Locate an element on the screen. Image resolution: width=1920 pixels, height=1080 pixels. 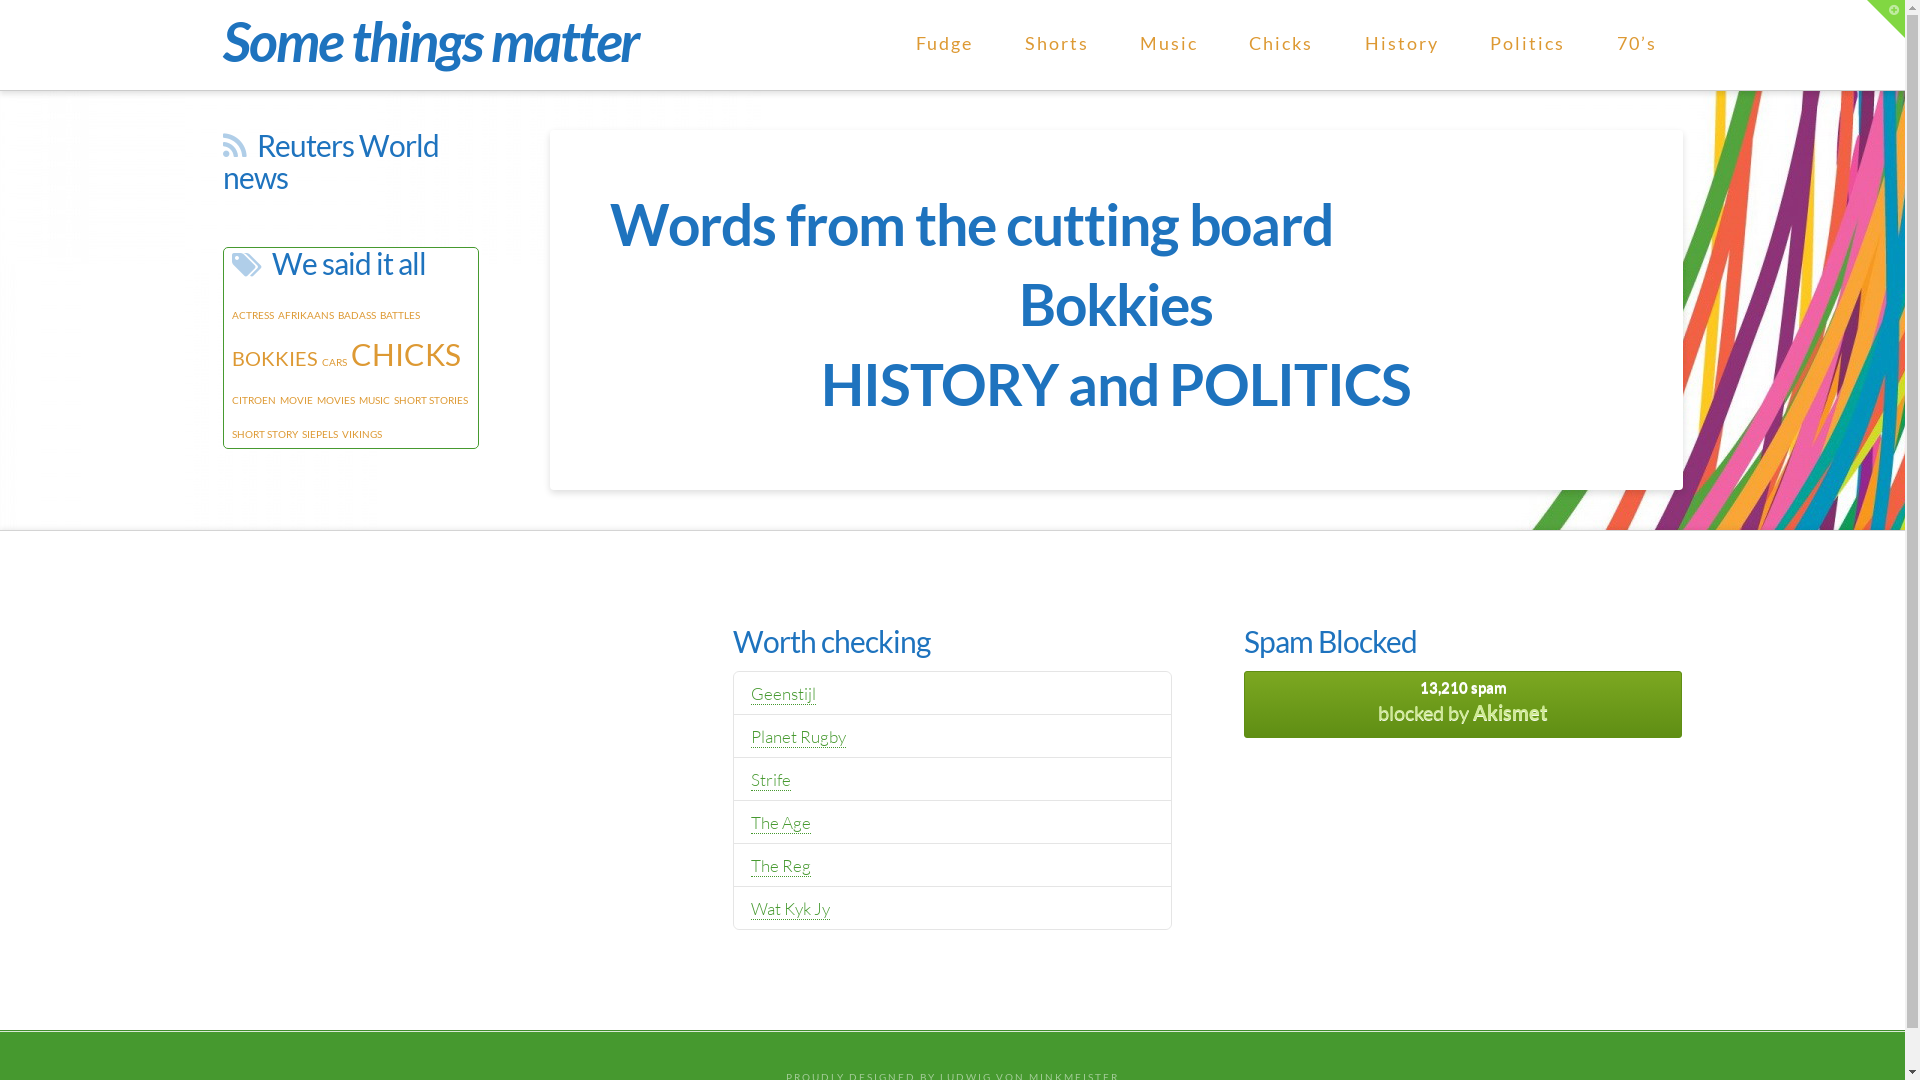
AFRIKAANS is located at coordinates (306, 315).